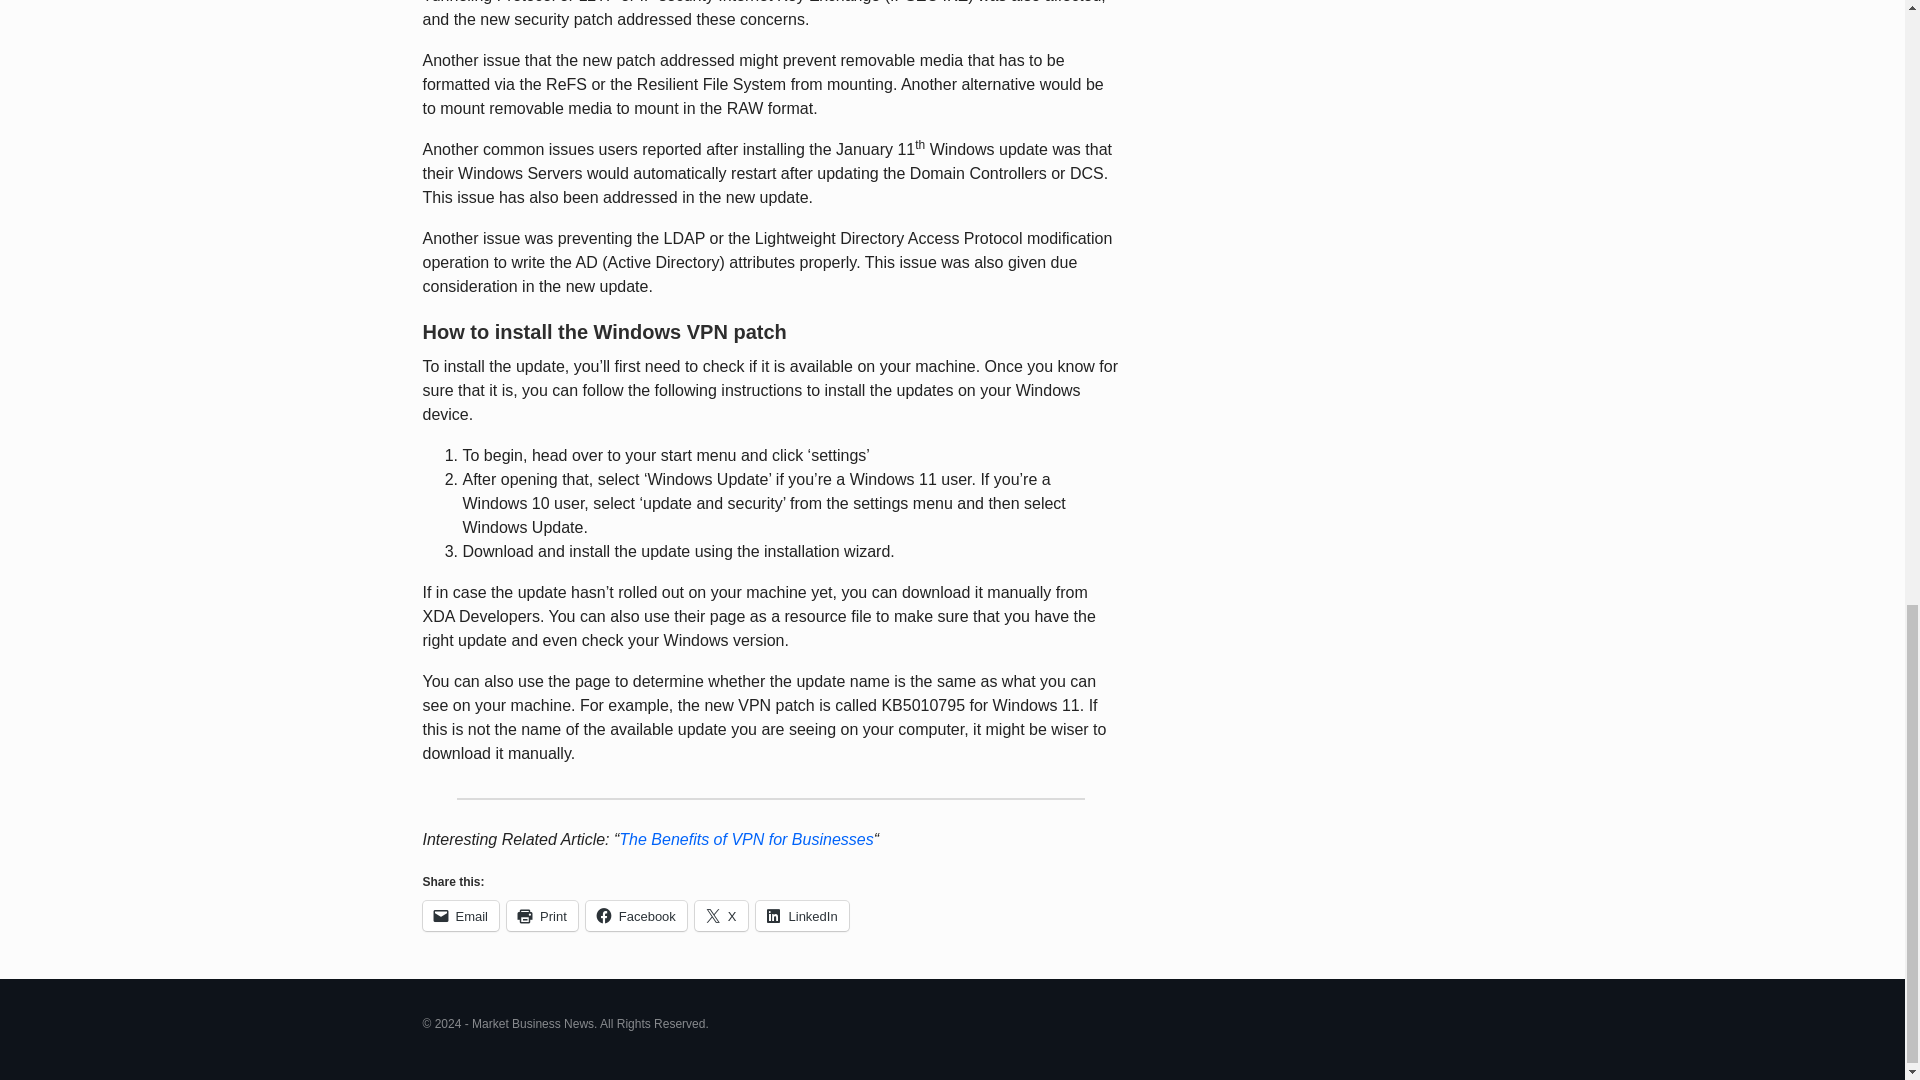  I want to click on Click to share on Facebook, so click(636, 915).